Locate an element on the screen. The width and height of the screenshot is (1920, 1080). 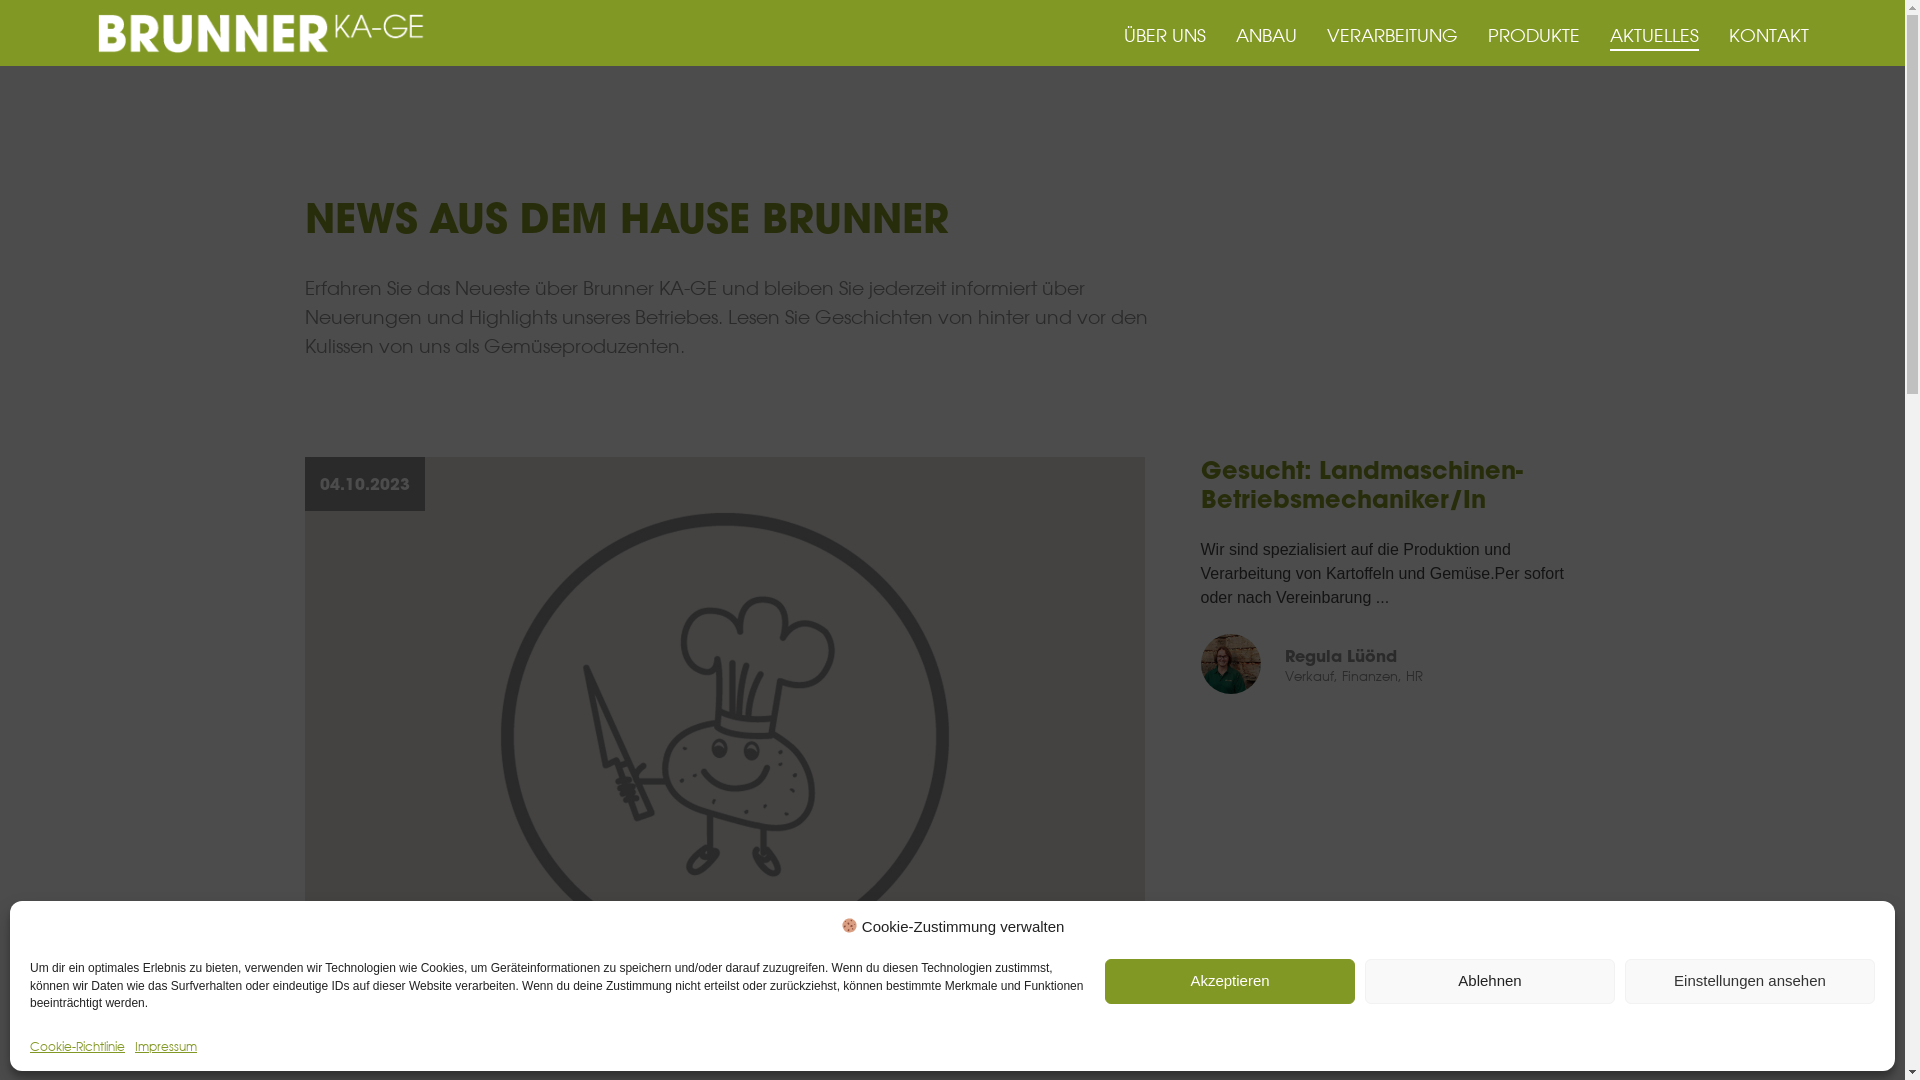
Akzeptieren is located at coordinates (1230, 980).